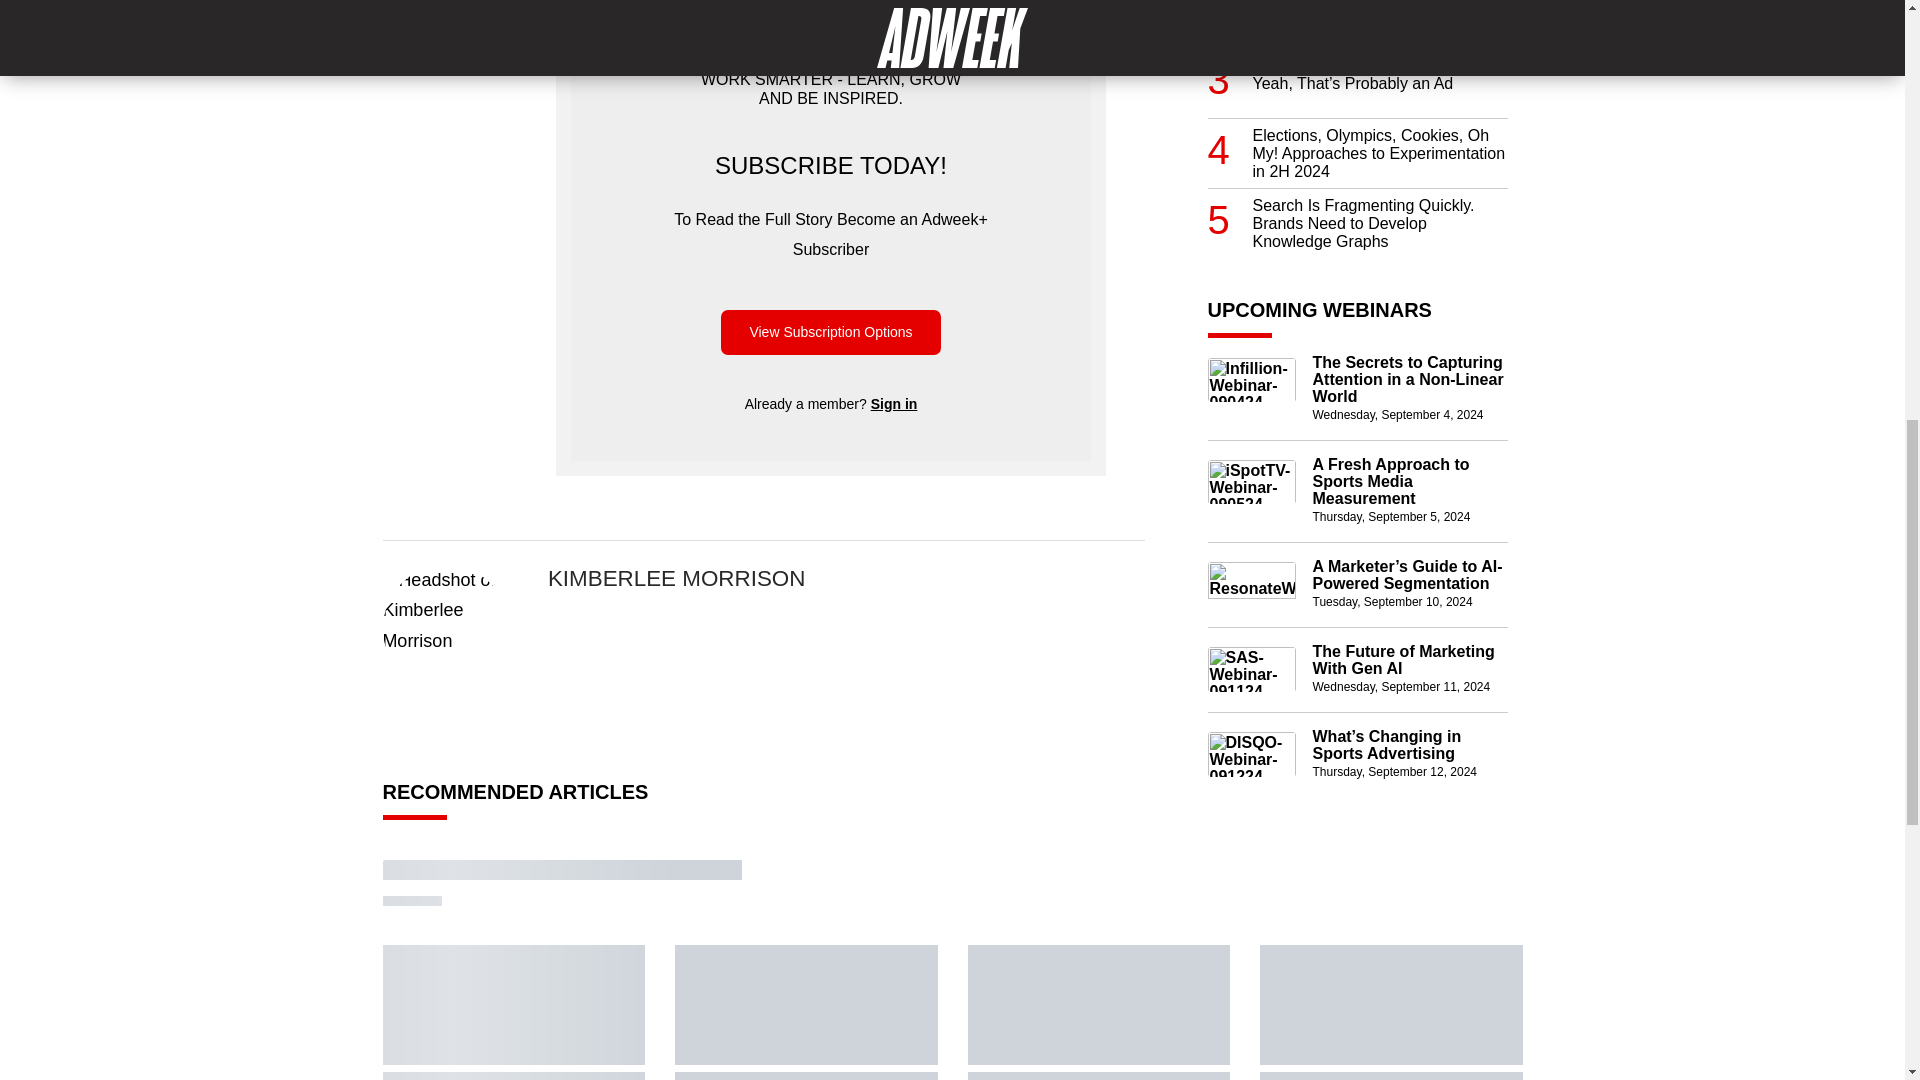 This screenshot has height=1080, width=1920. What do you see at coordinates (830, 332) in the screenshot?
I see `View Subscription Options` at bounding box center [830, 332].